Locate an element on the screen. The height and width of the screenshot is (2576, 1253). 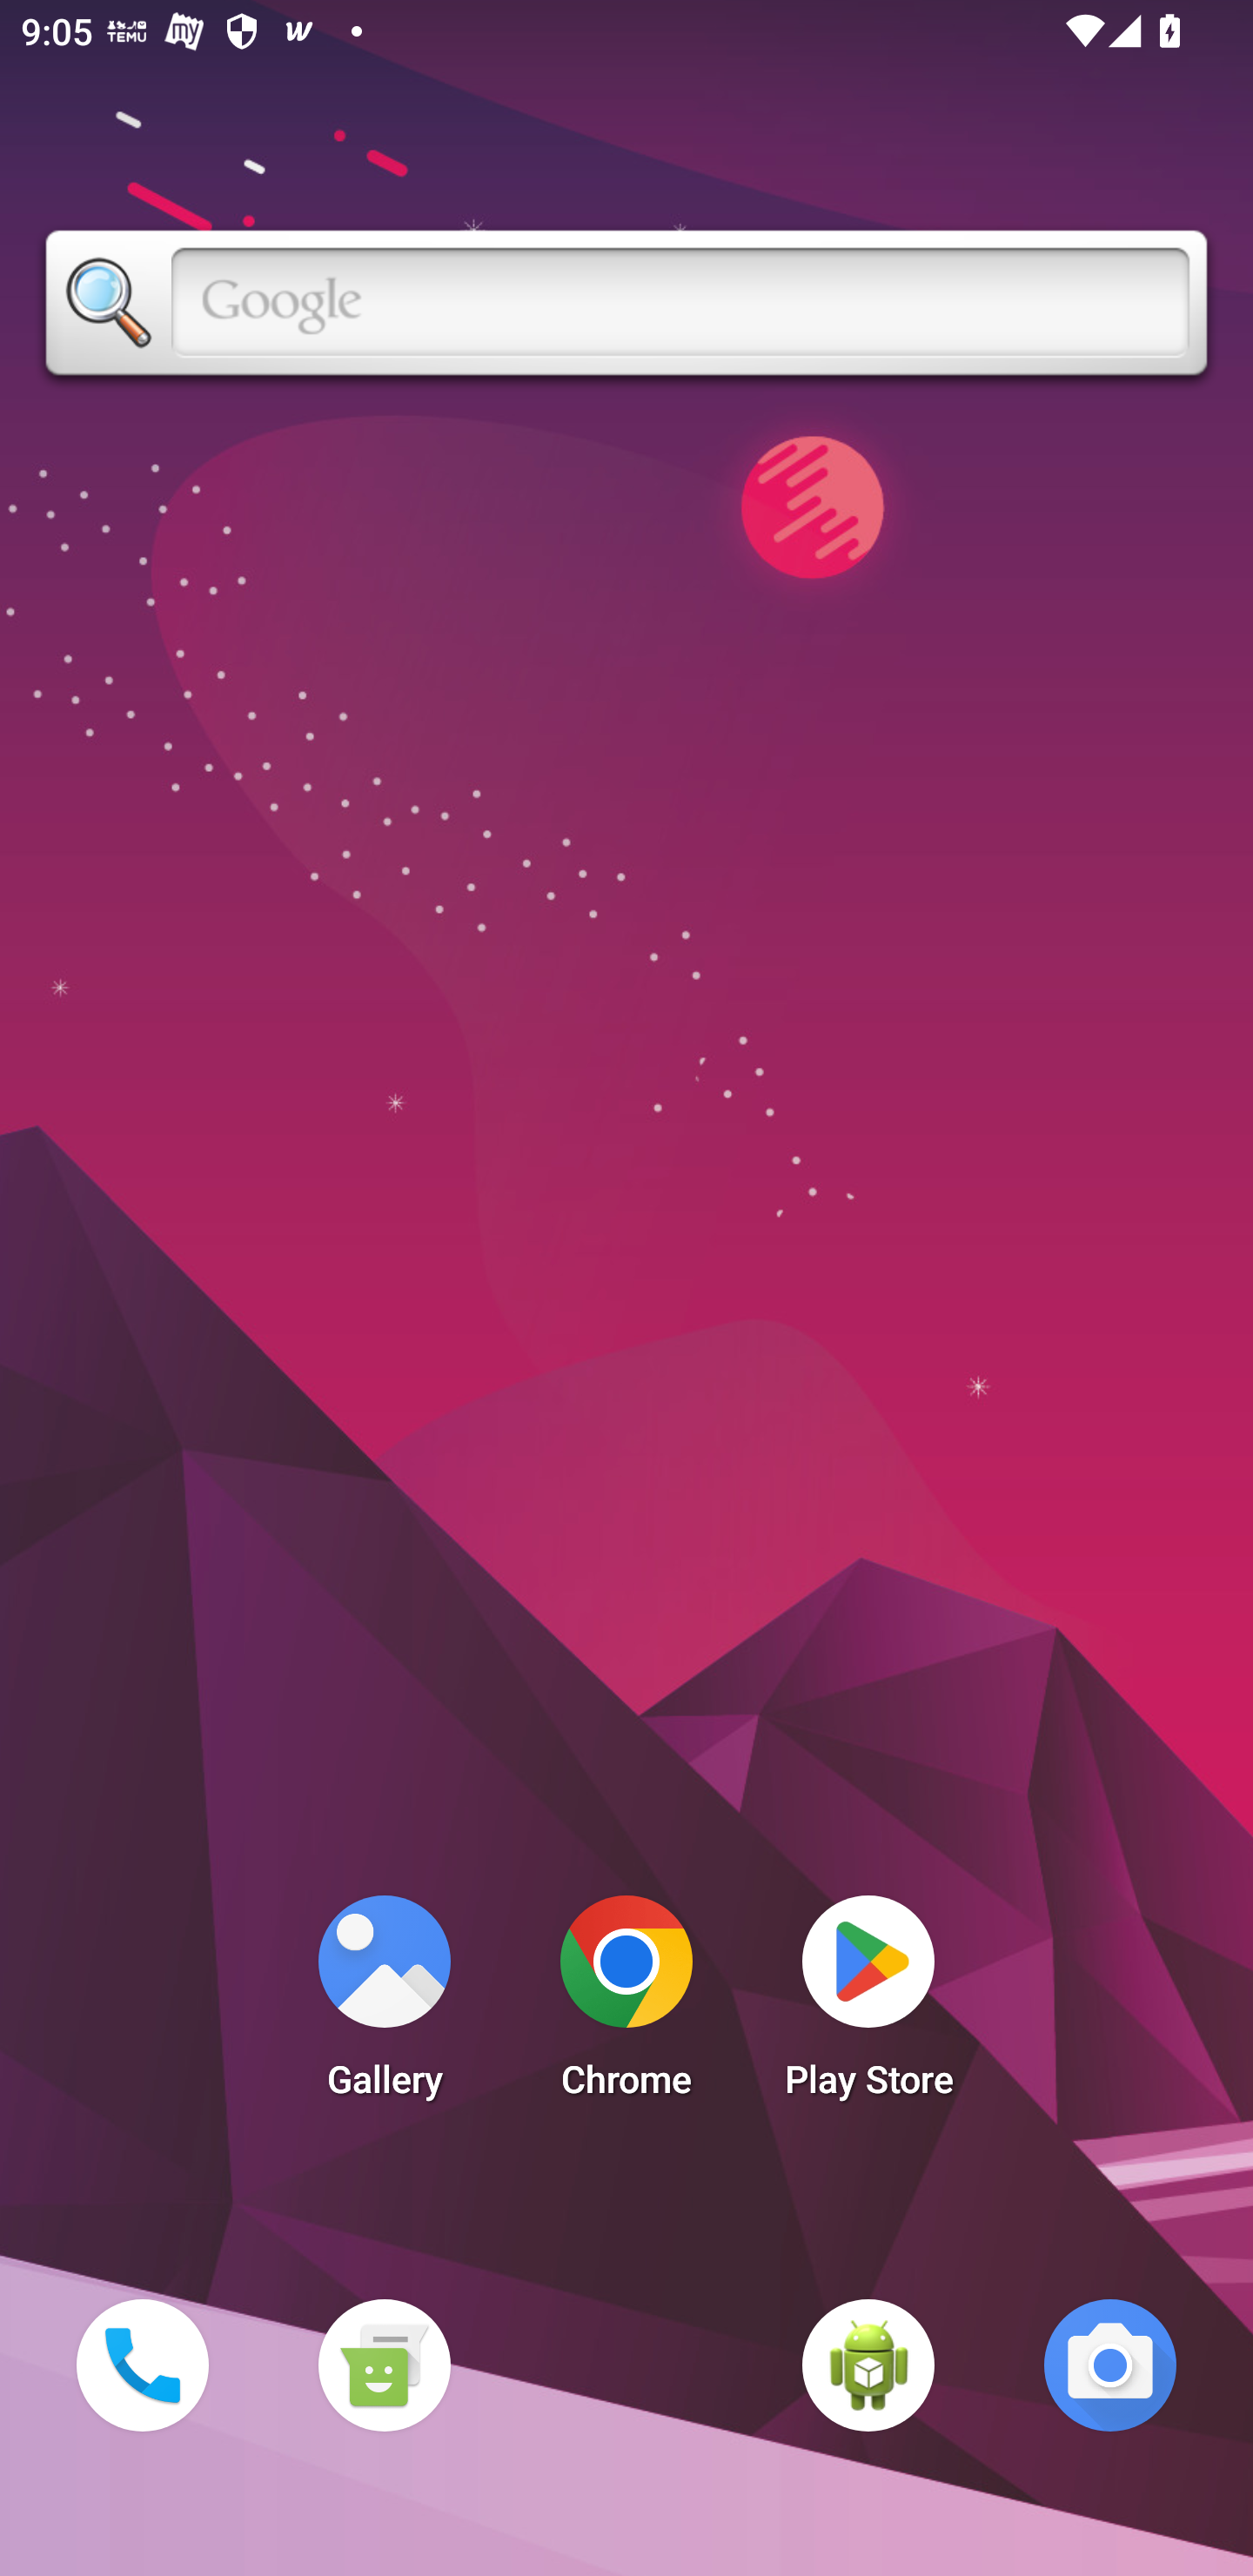
Messaging is located at coordinates (384, 2365).